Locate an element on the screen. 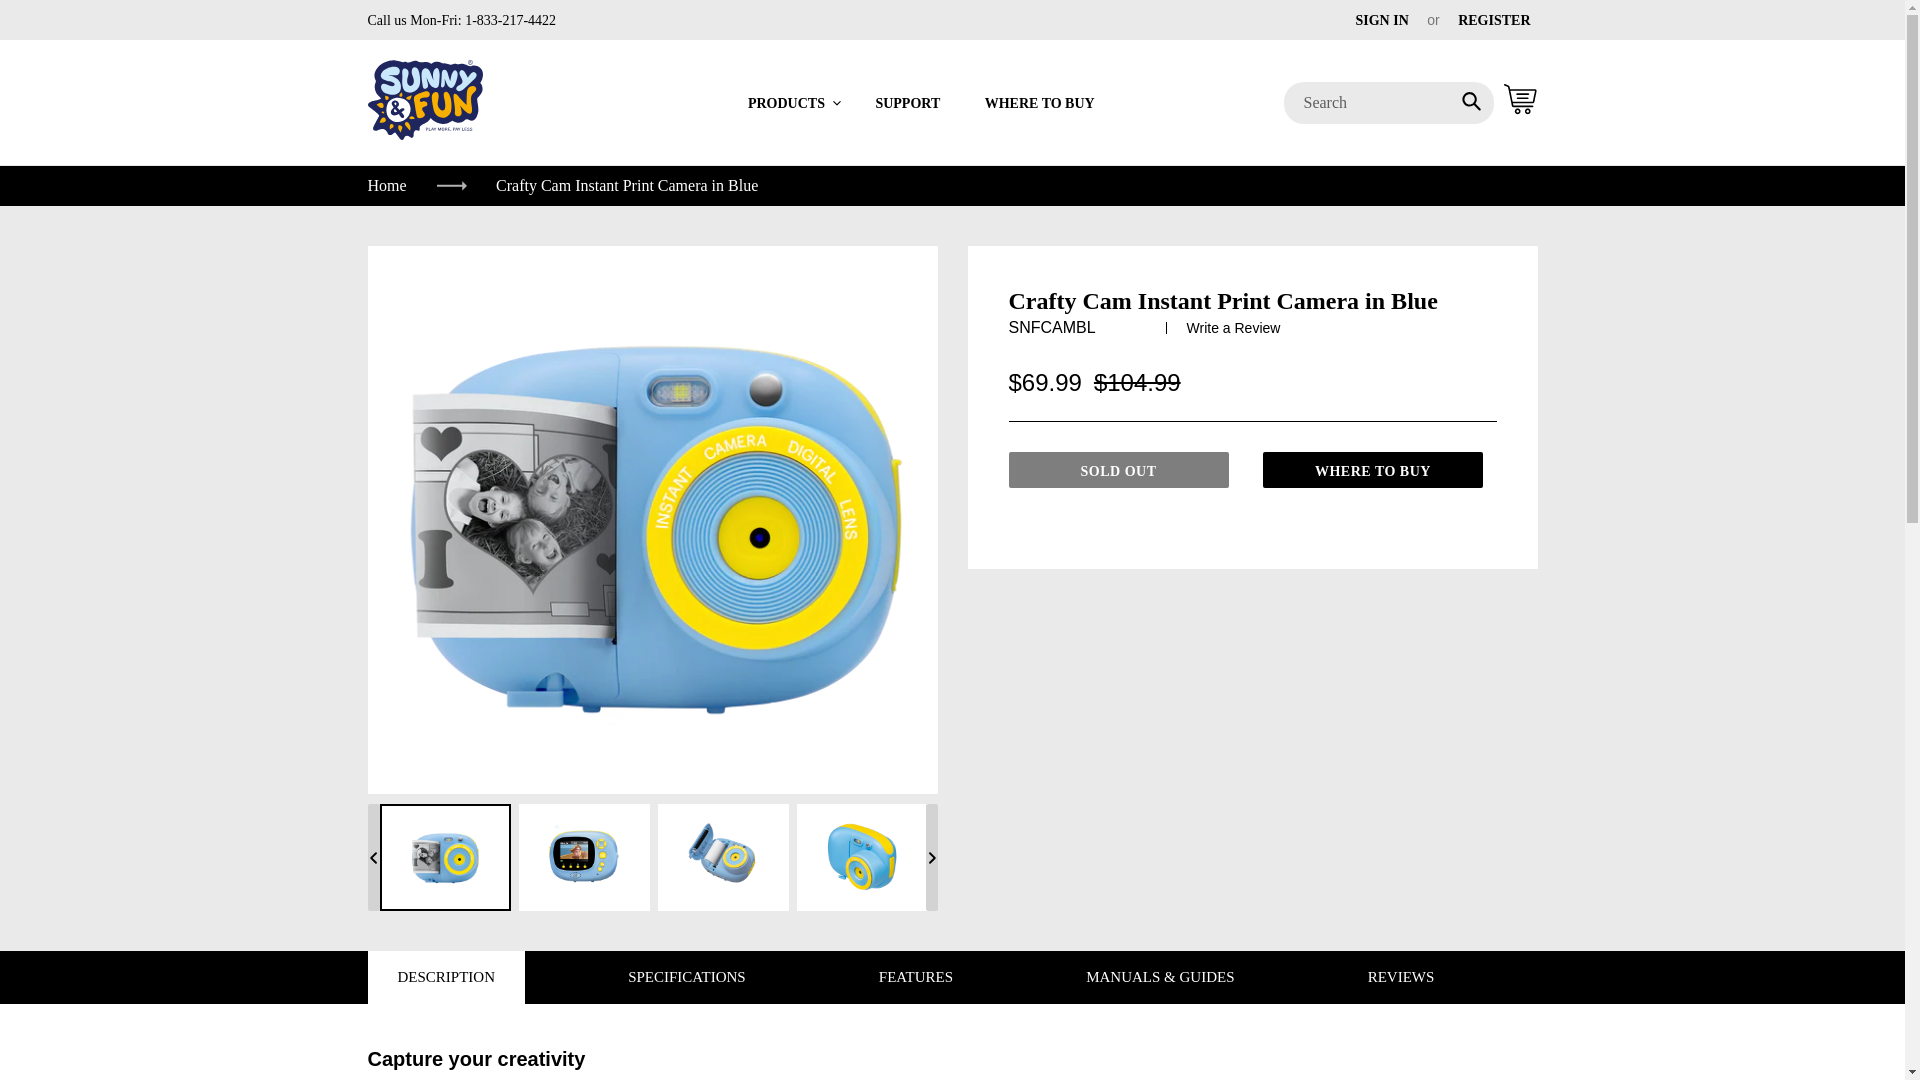 This screenshot has height=1080, width=1920. REGISTER is located at coordinates (1494, 20).